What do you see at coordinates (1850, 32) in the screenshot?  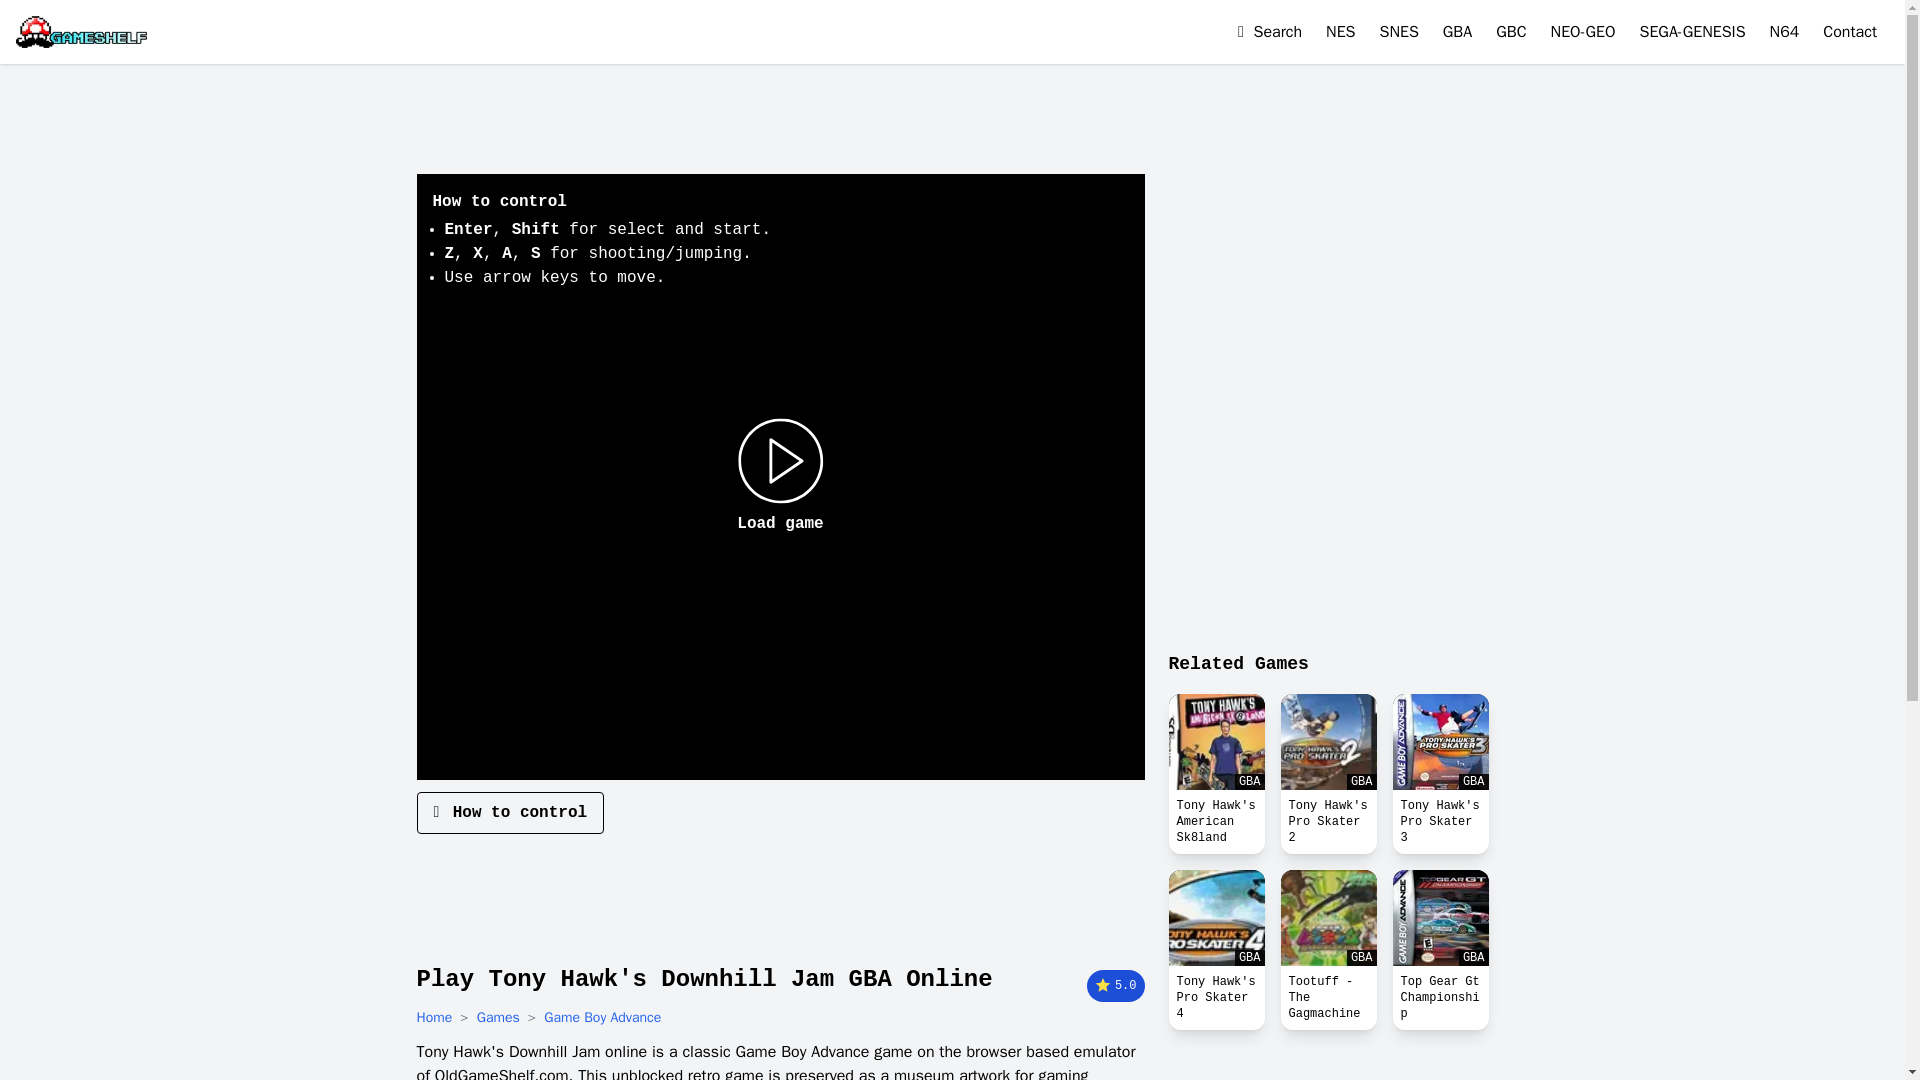 I see `Contact` at bounding box center [1850, 32].